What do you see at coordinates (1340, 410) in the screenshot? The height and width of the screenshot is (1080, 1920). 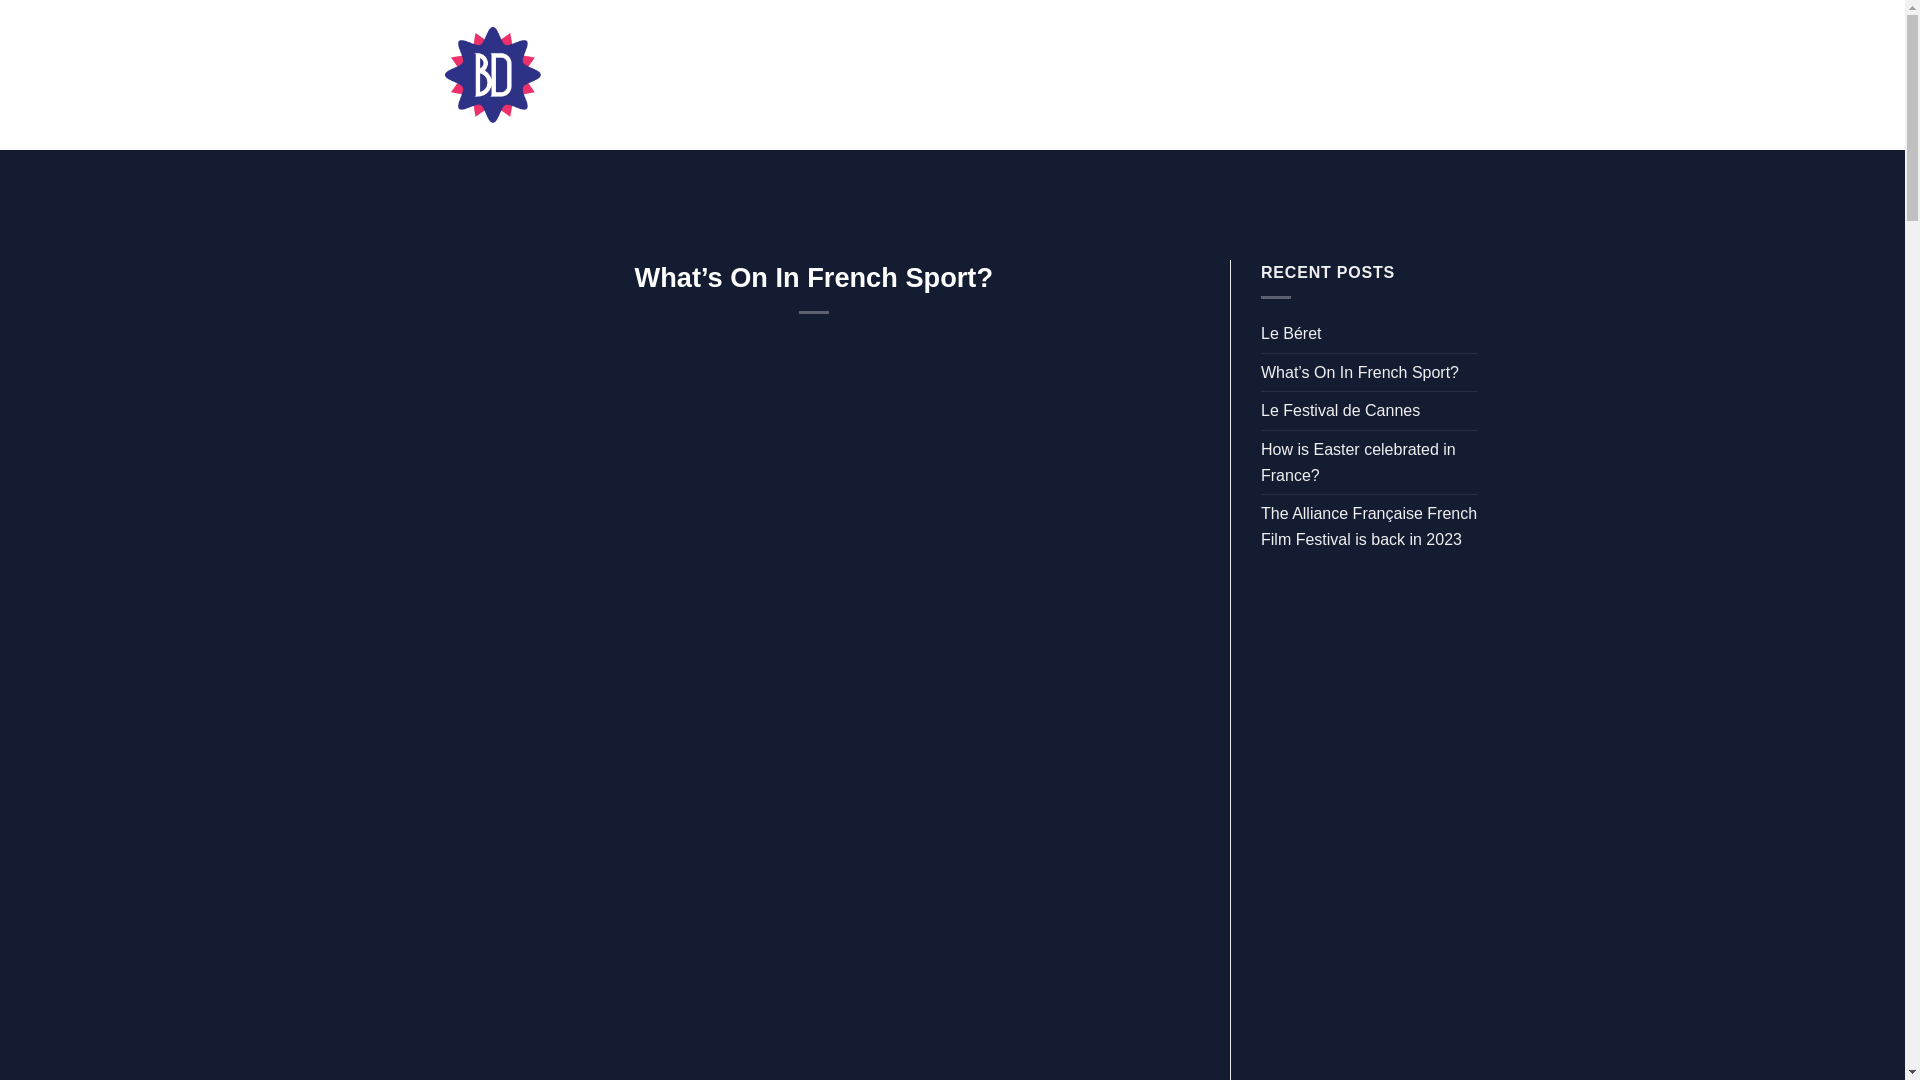 I see `Le Festival de Cannes` at bounding box center [1340, 410].